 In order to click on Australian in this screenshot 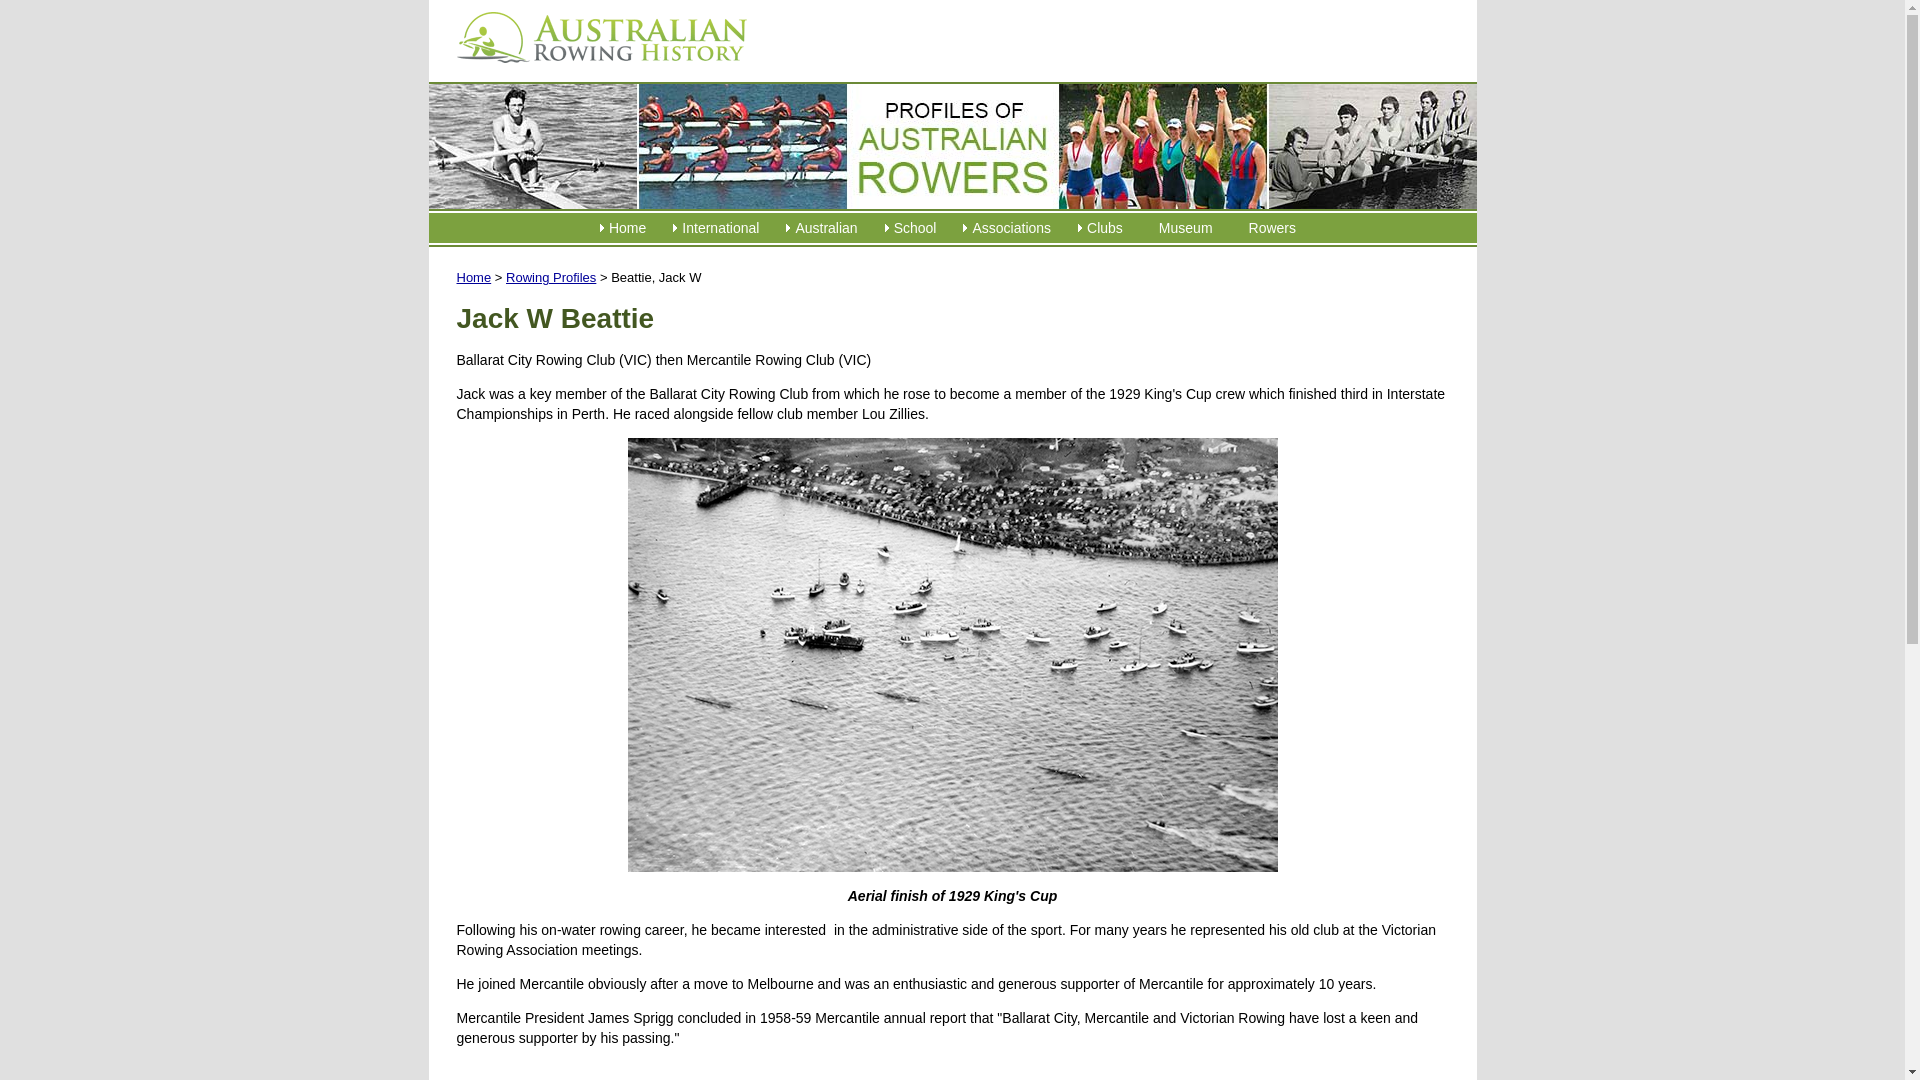, I will do `click(826, 228)`.